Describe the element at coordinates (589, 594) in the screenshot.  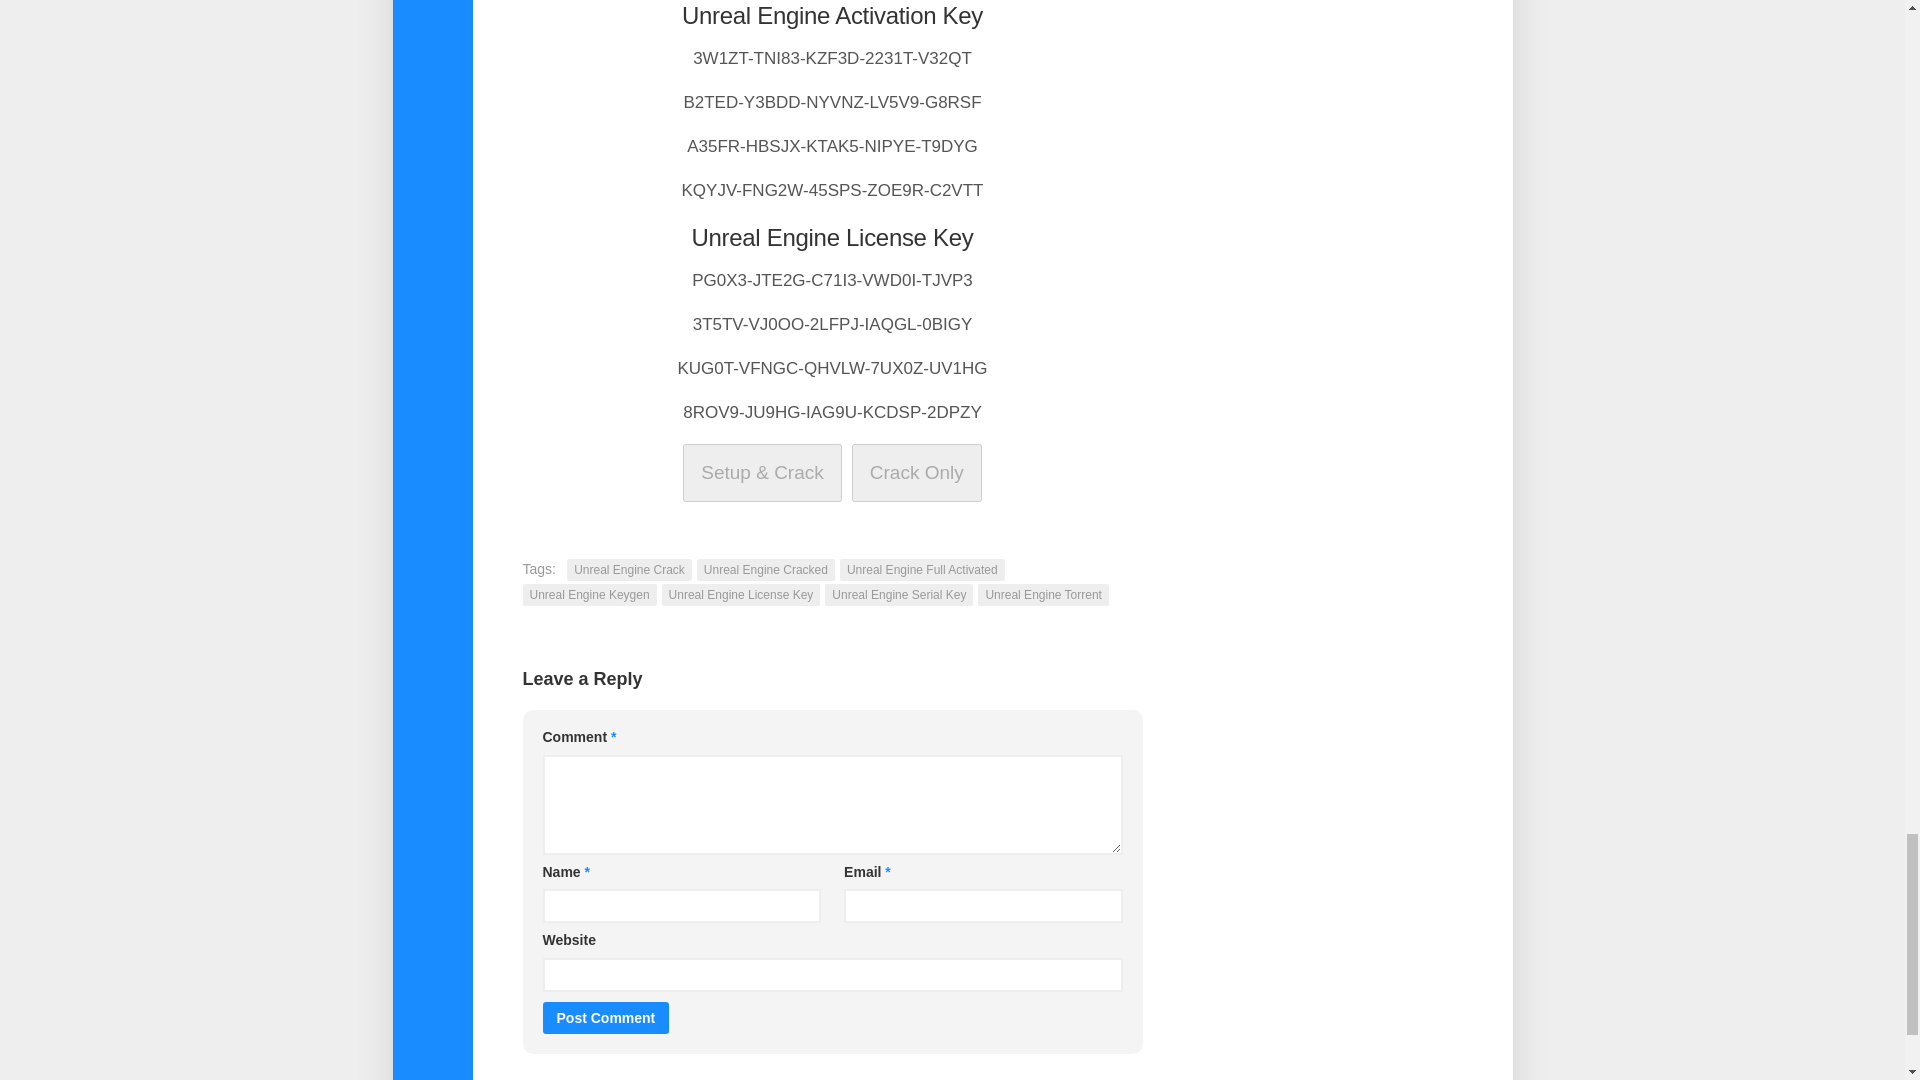
I see `Unreal Engine Keygen` at that location.